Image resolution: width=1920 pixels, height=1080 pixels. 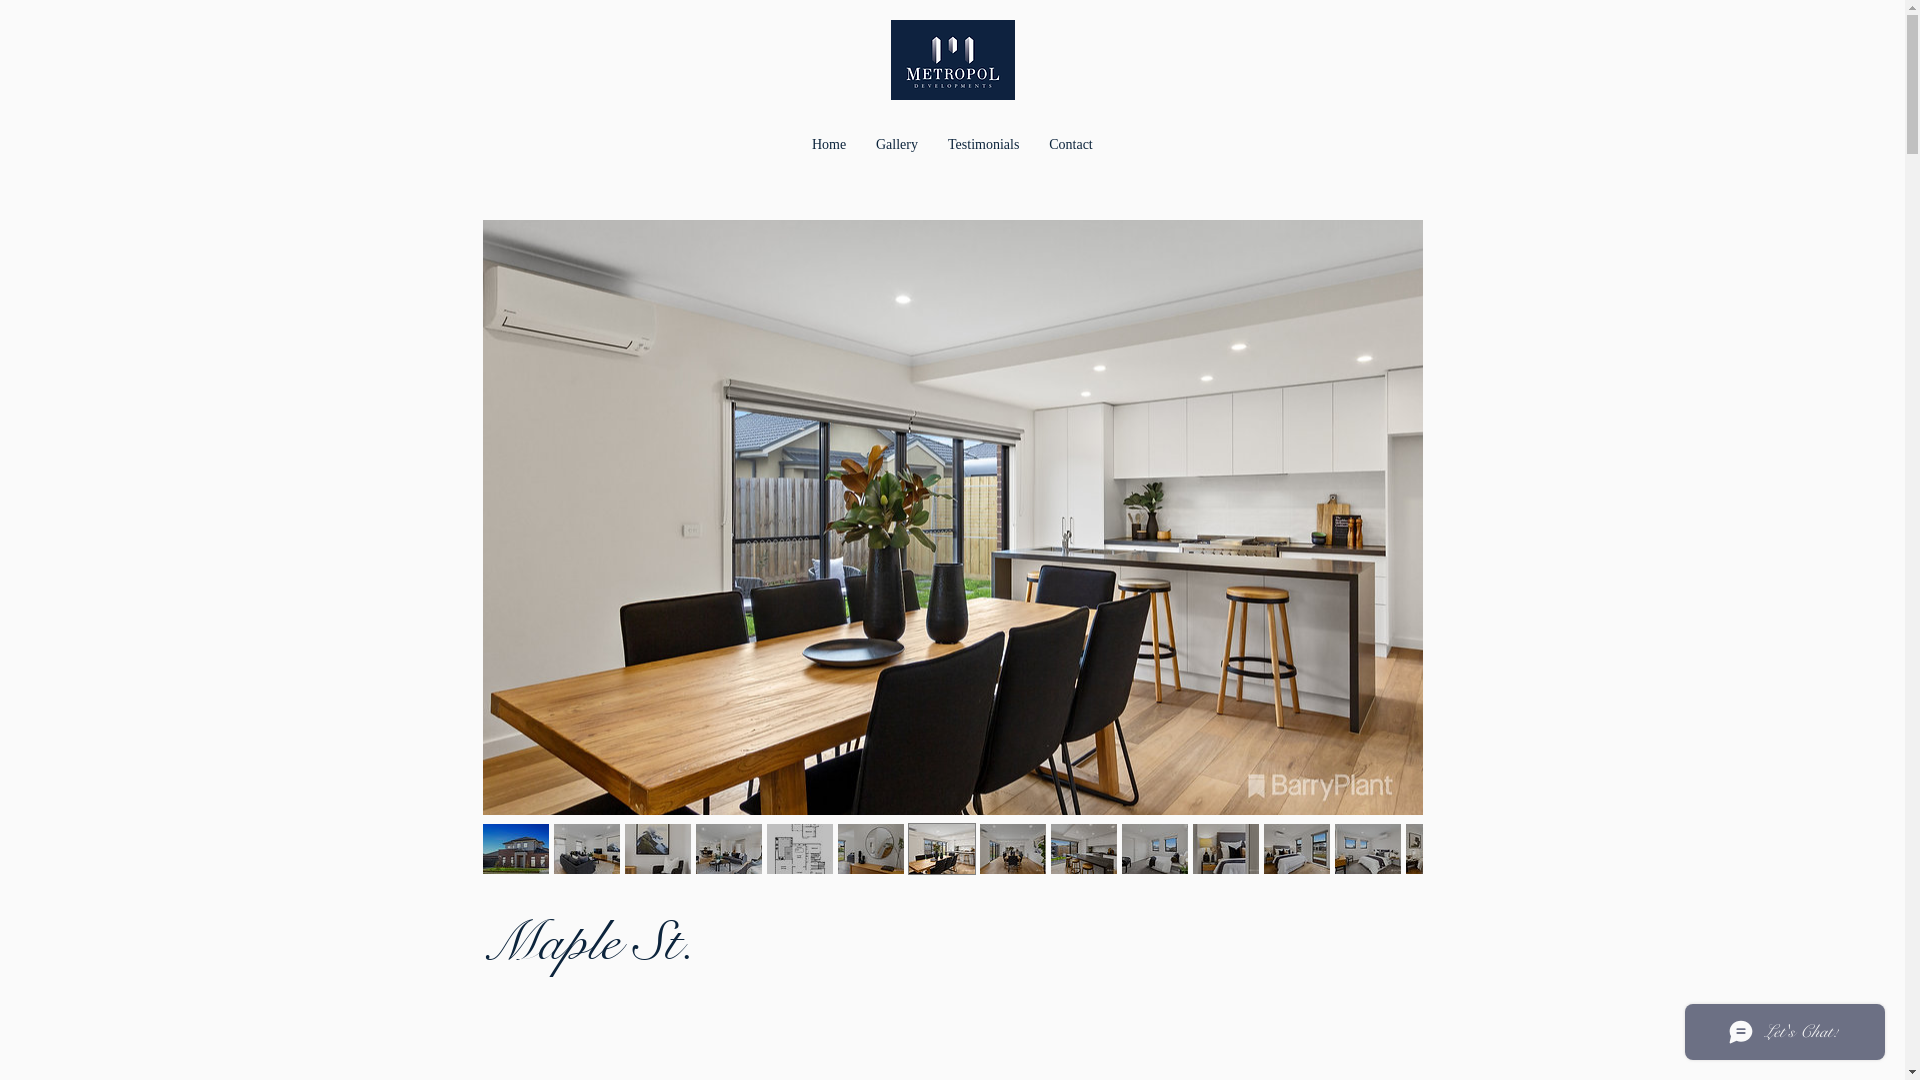 I want to click on Home, so click(x=829, y=145).